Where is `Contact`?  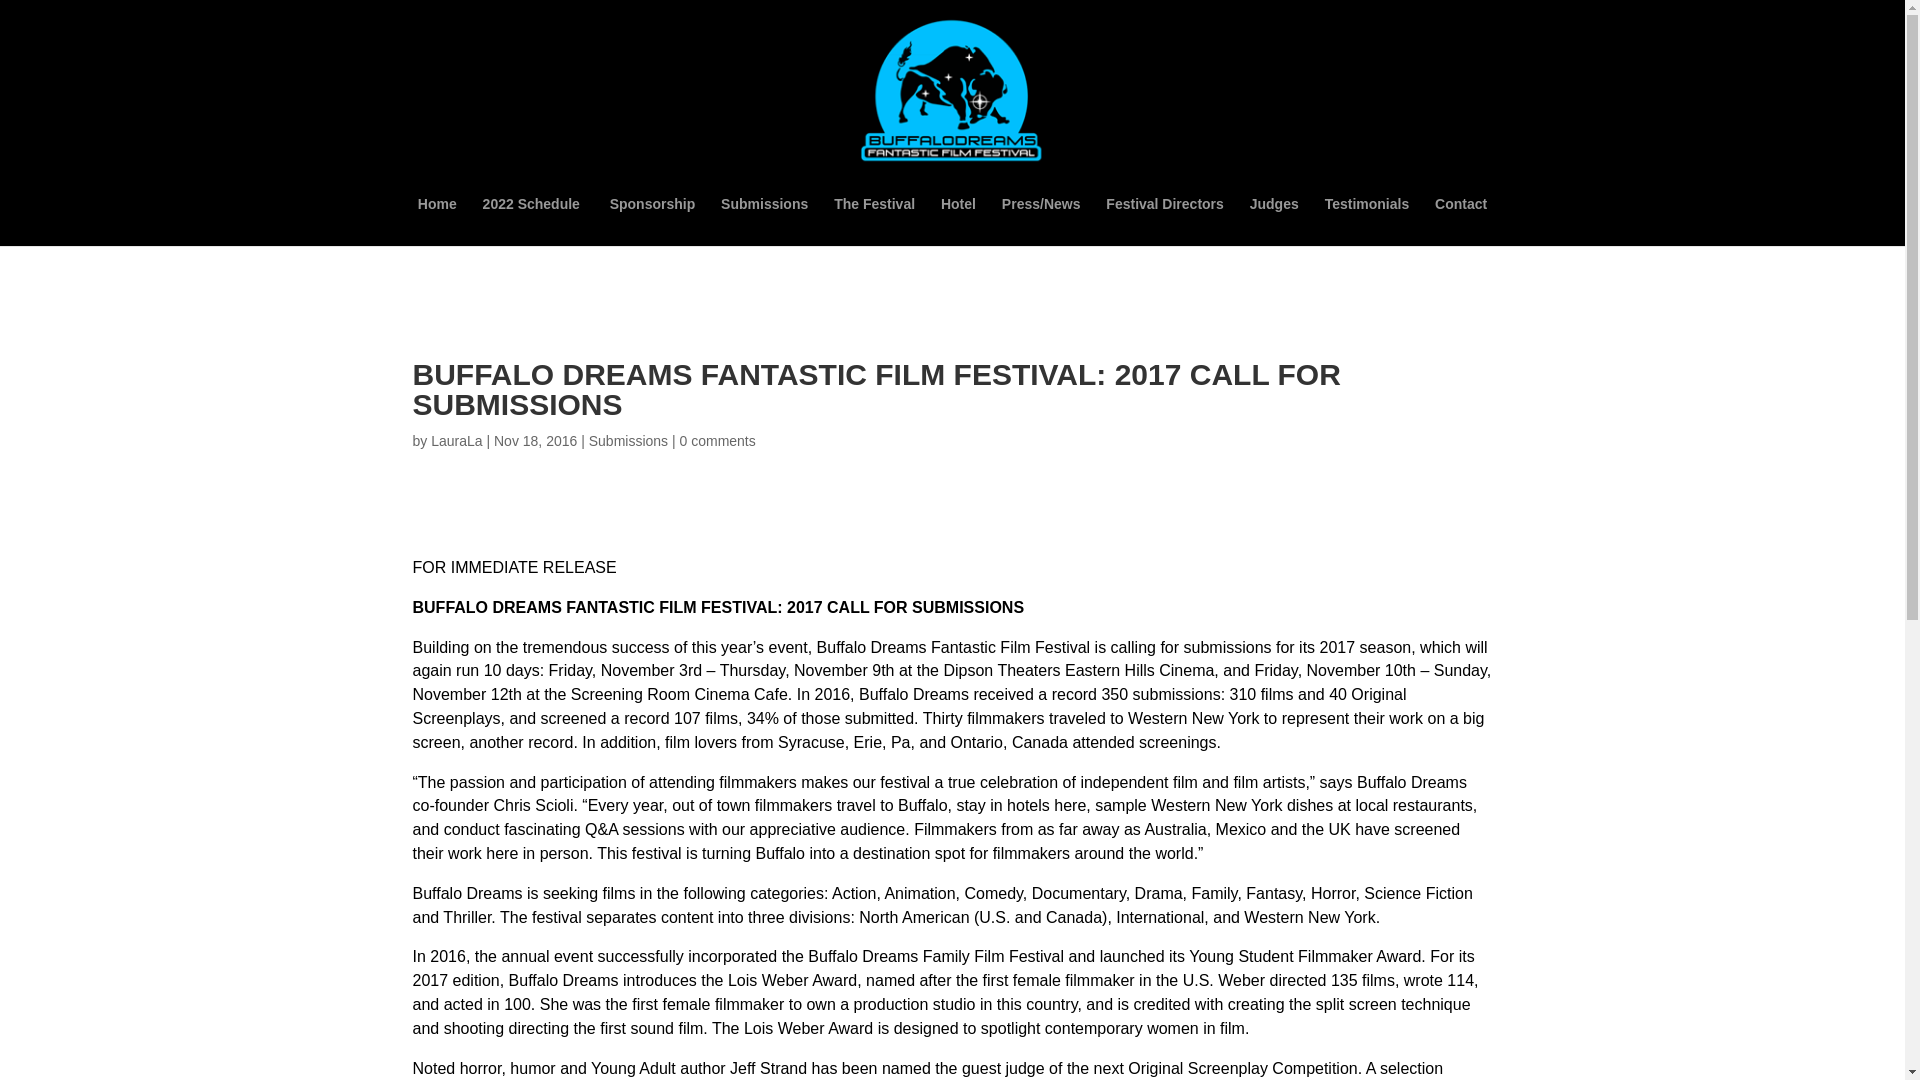 Contact is located at coordinates (1460, 221).